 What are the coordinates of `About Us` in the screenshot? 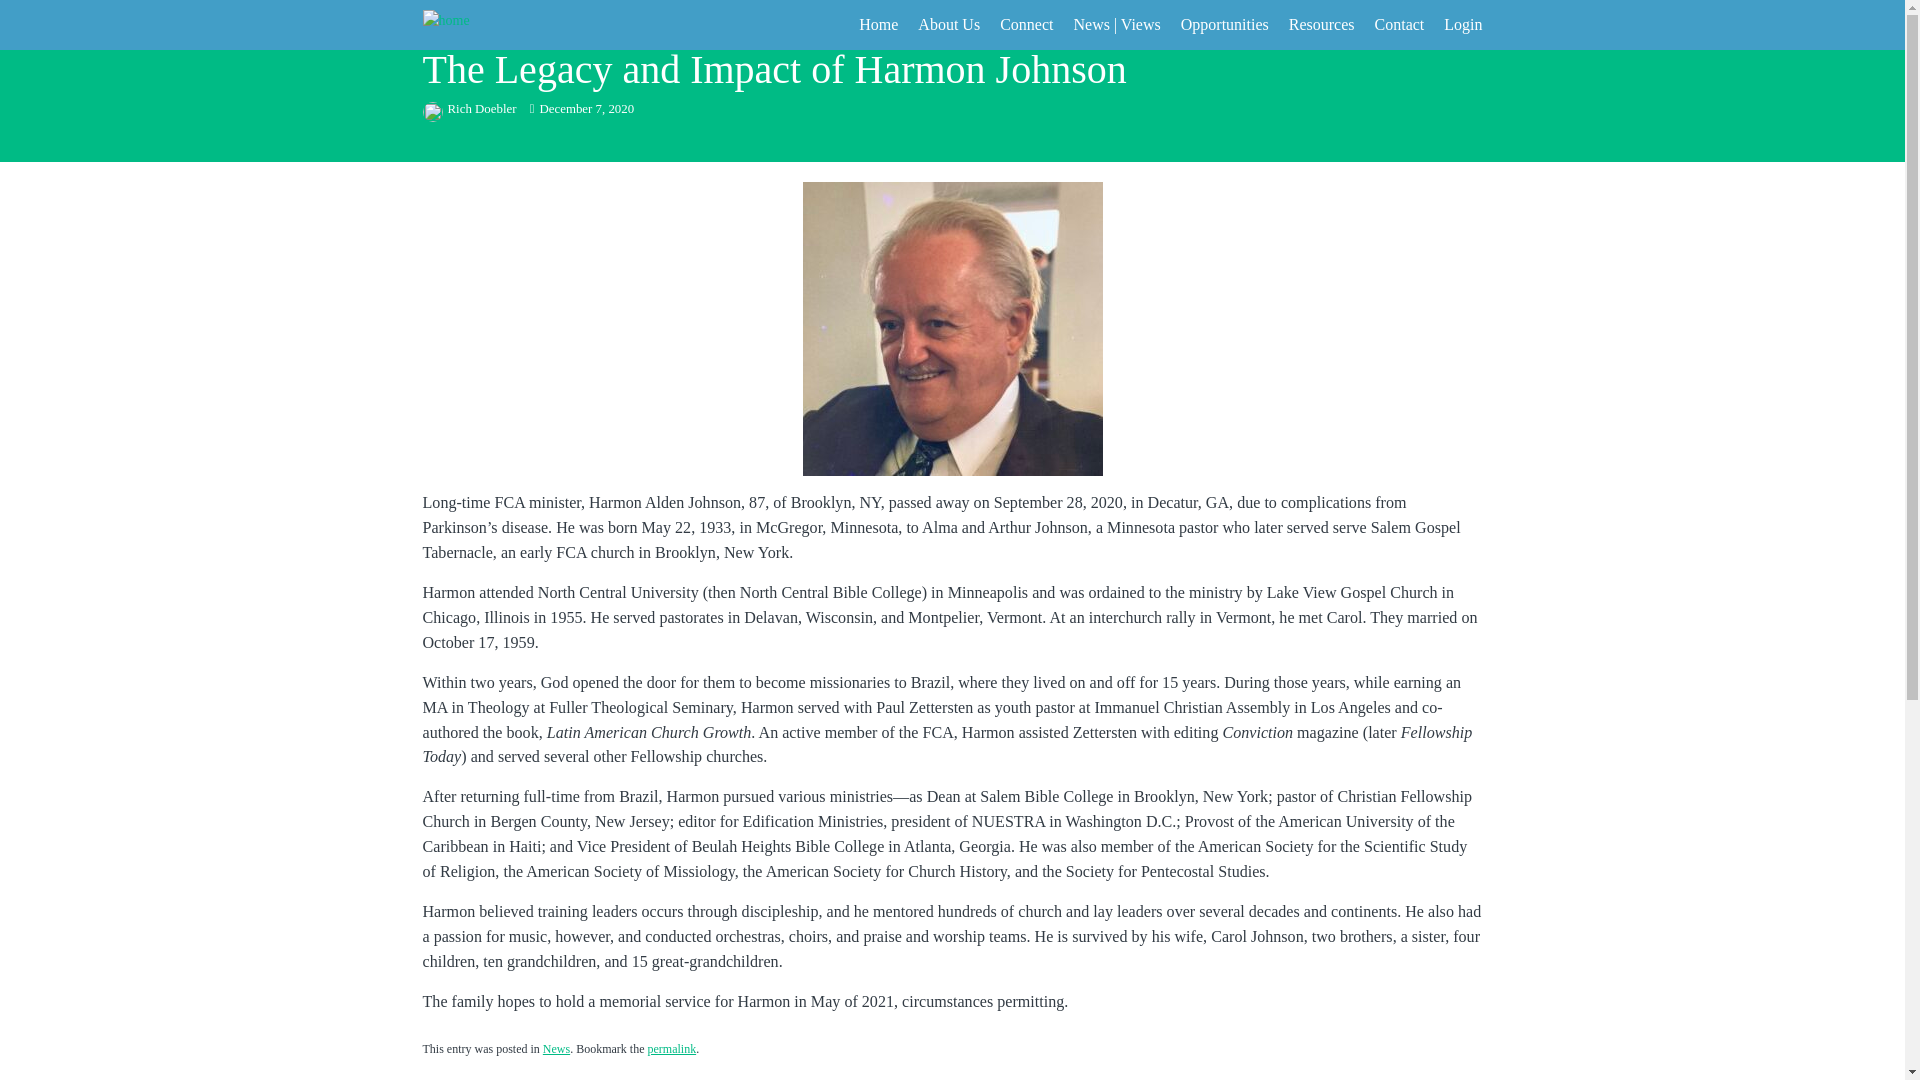 It's located at (948, 24).